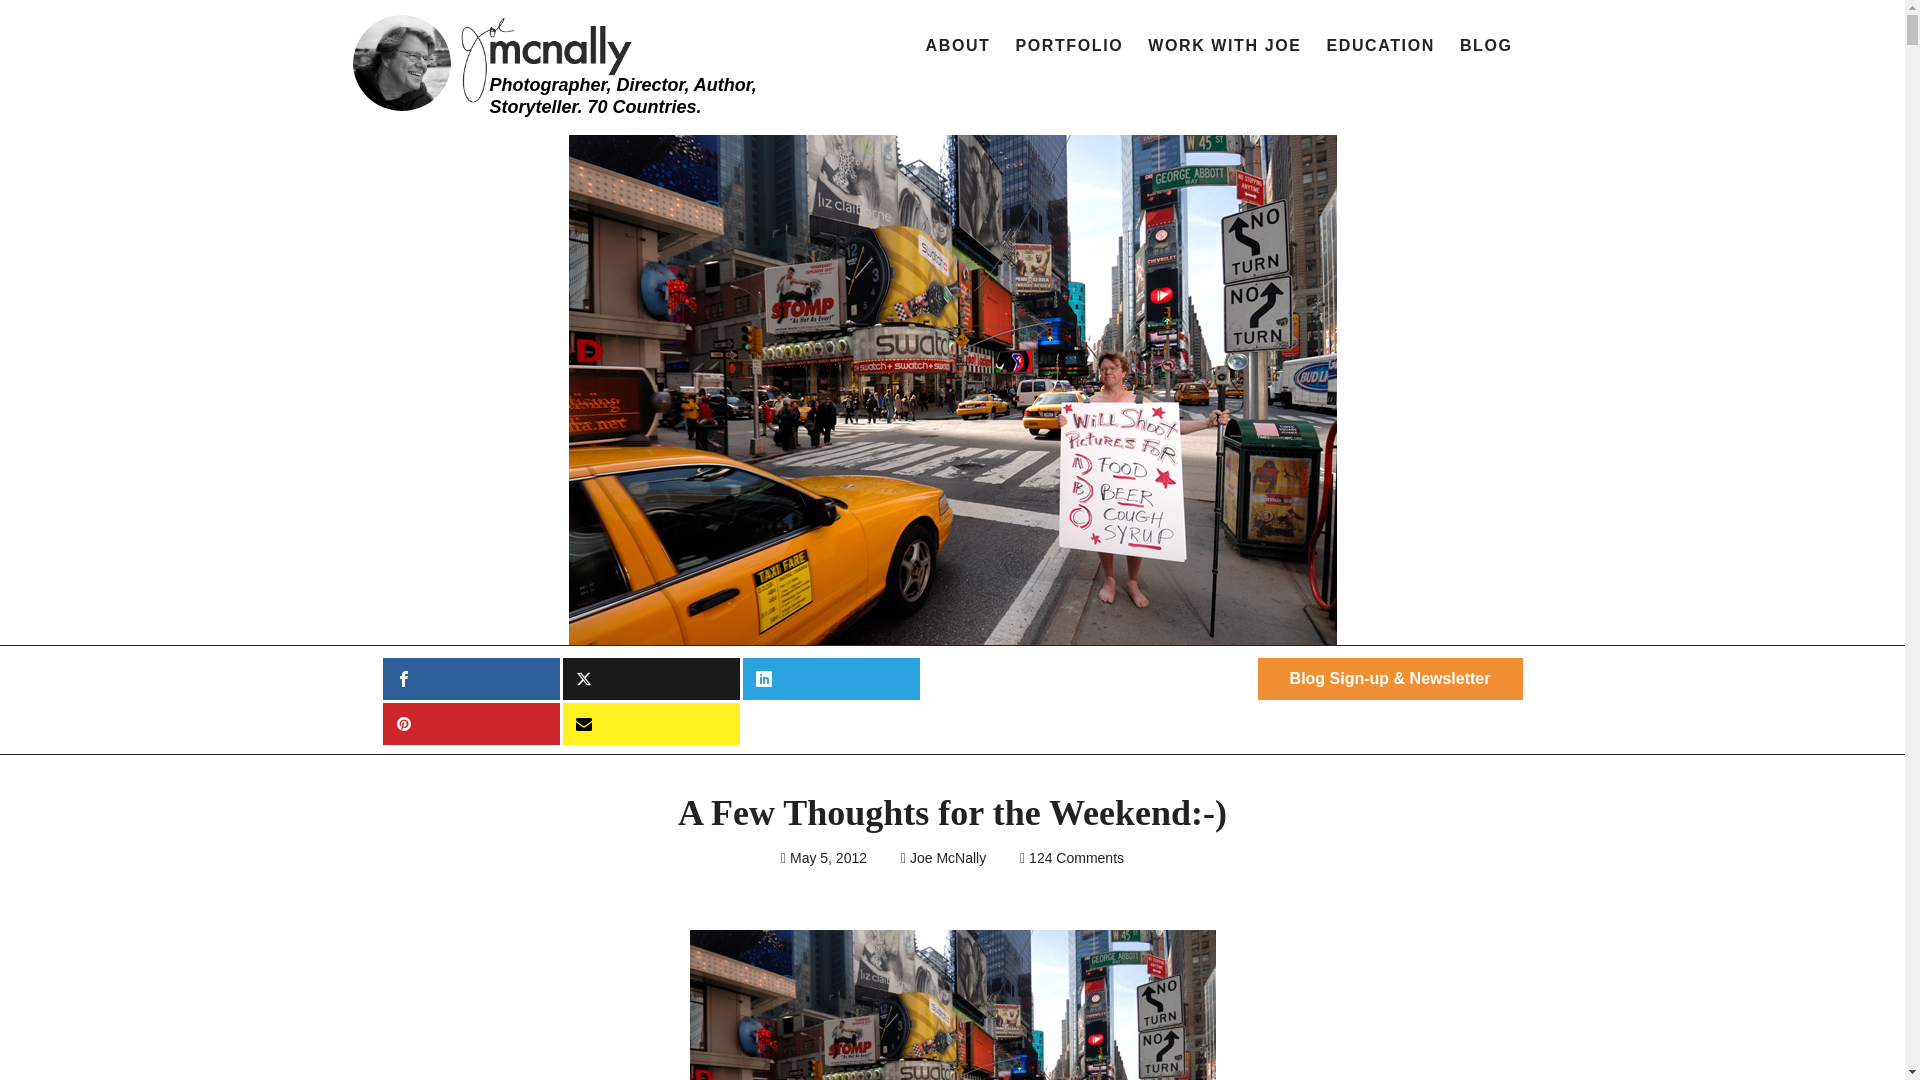 The image size is (1920, 1080). Describe the element at coordinates (650, 724) in the screenshot. I see `Subscribe` at that location.